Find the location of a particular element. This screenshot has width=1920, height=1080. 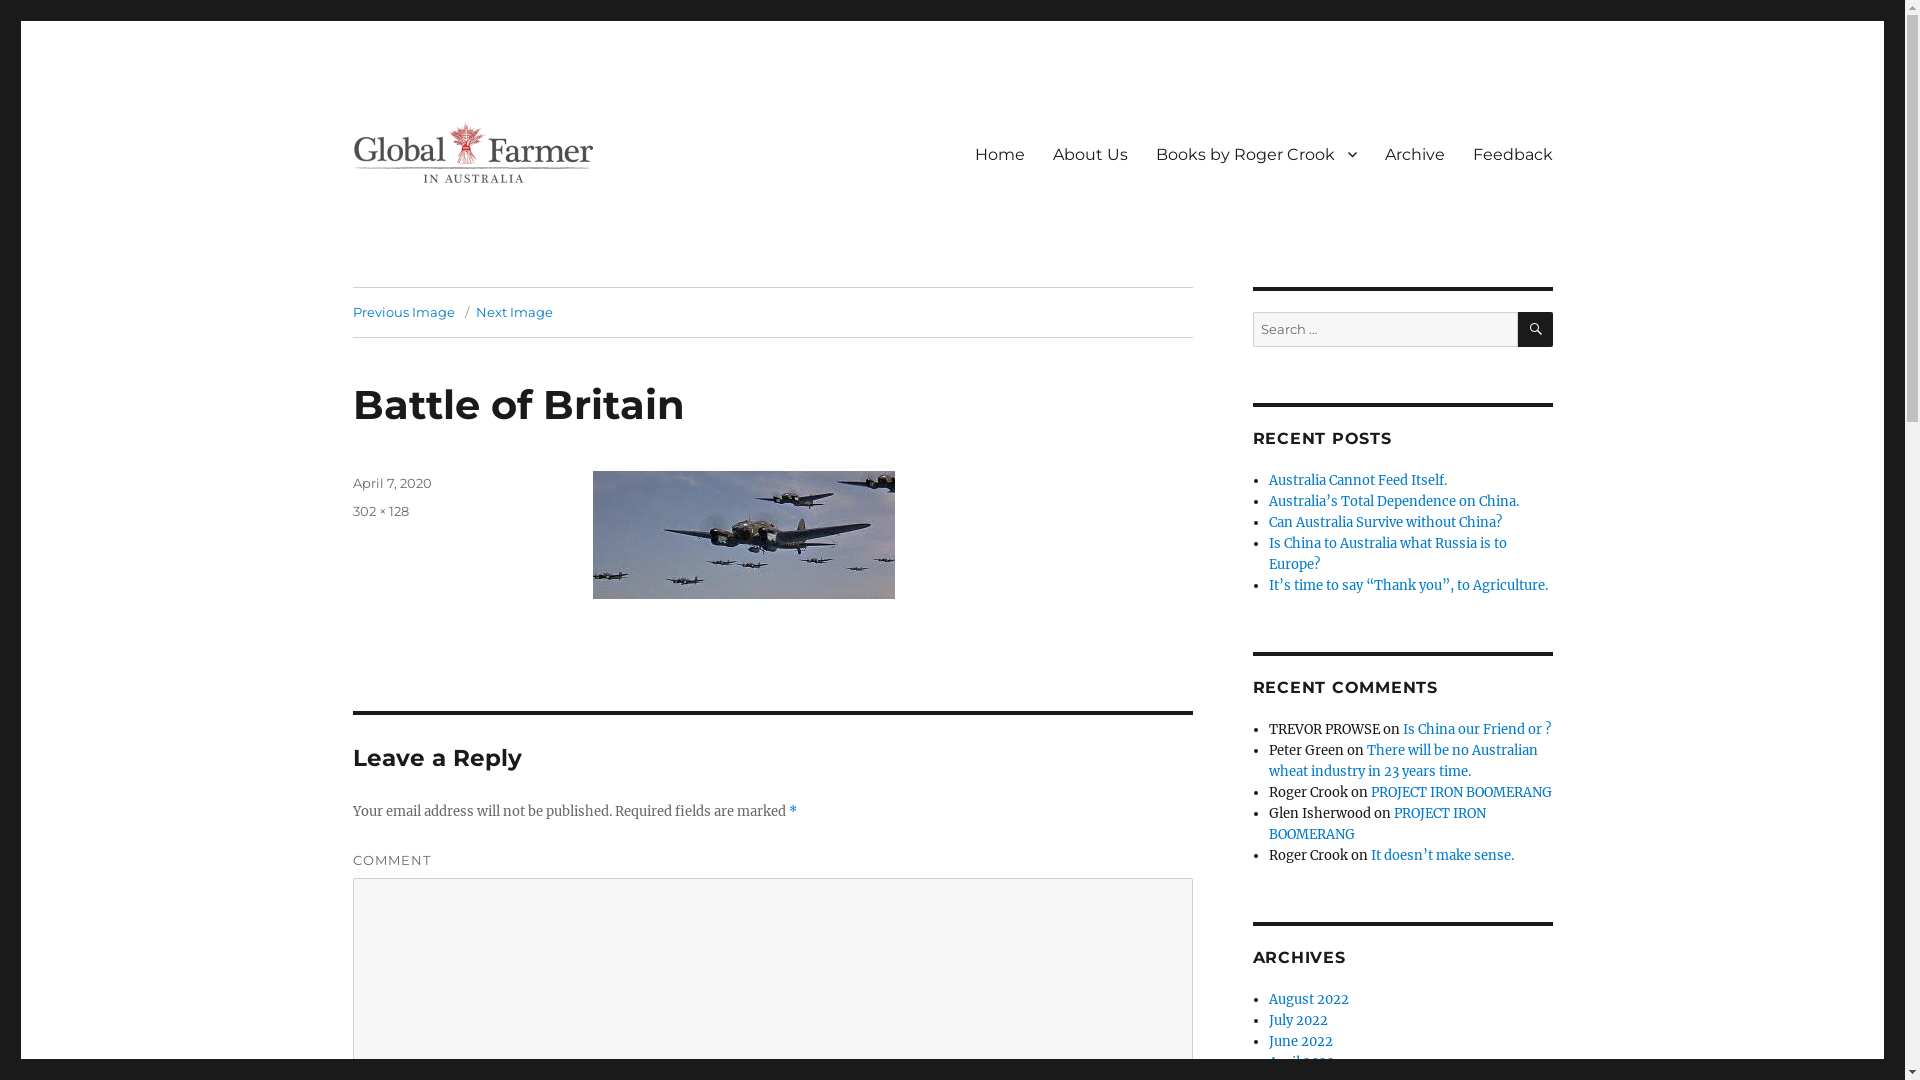

Next Image is located at coordinates (514, 312).